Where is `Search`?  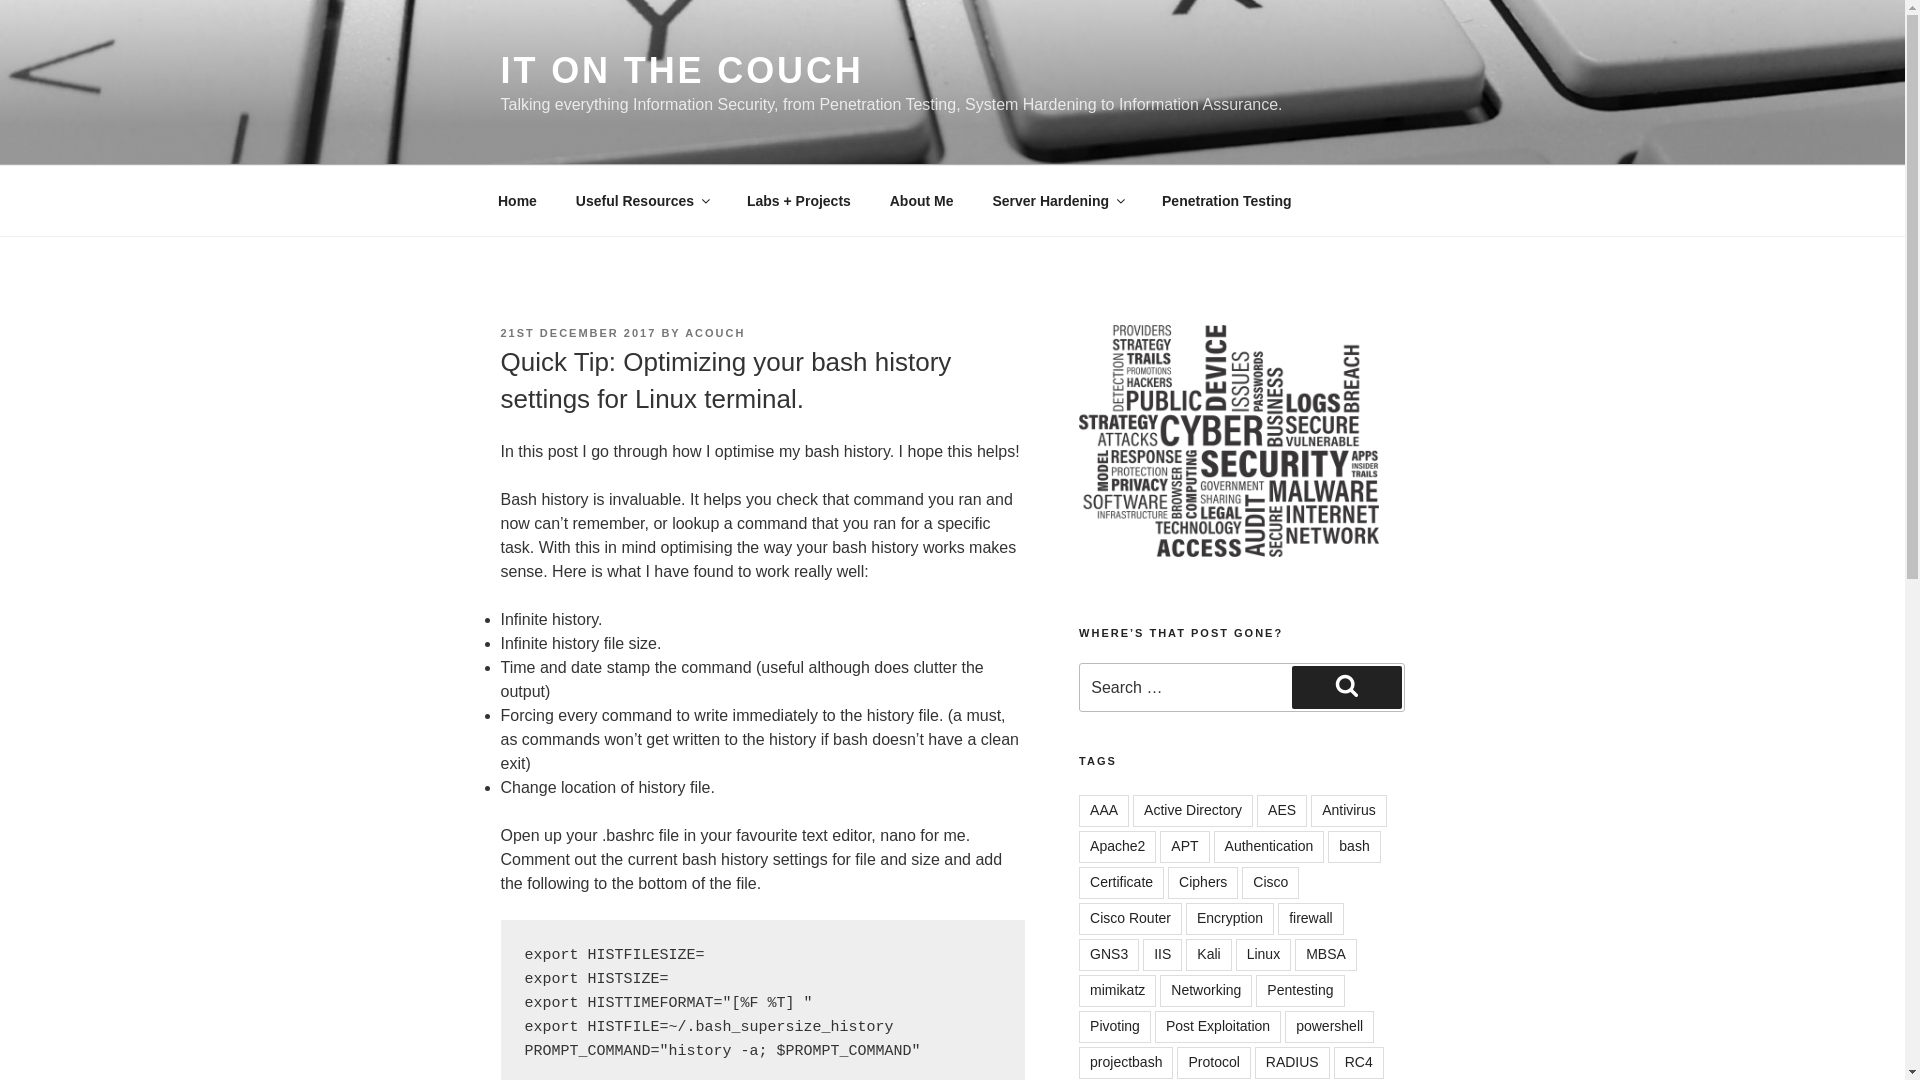
Search is located at coordinates (1346, 687).